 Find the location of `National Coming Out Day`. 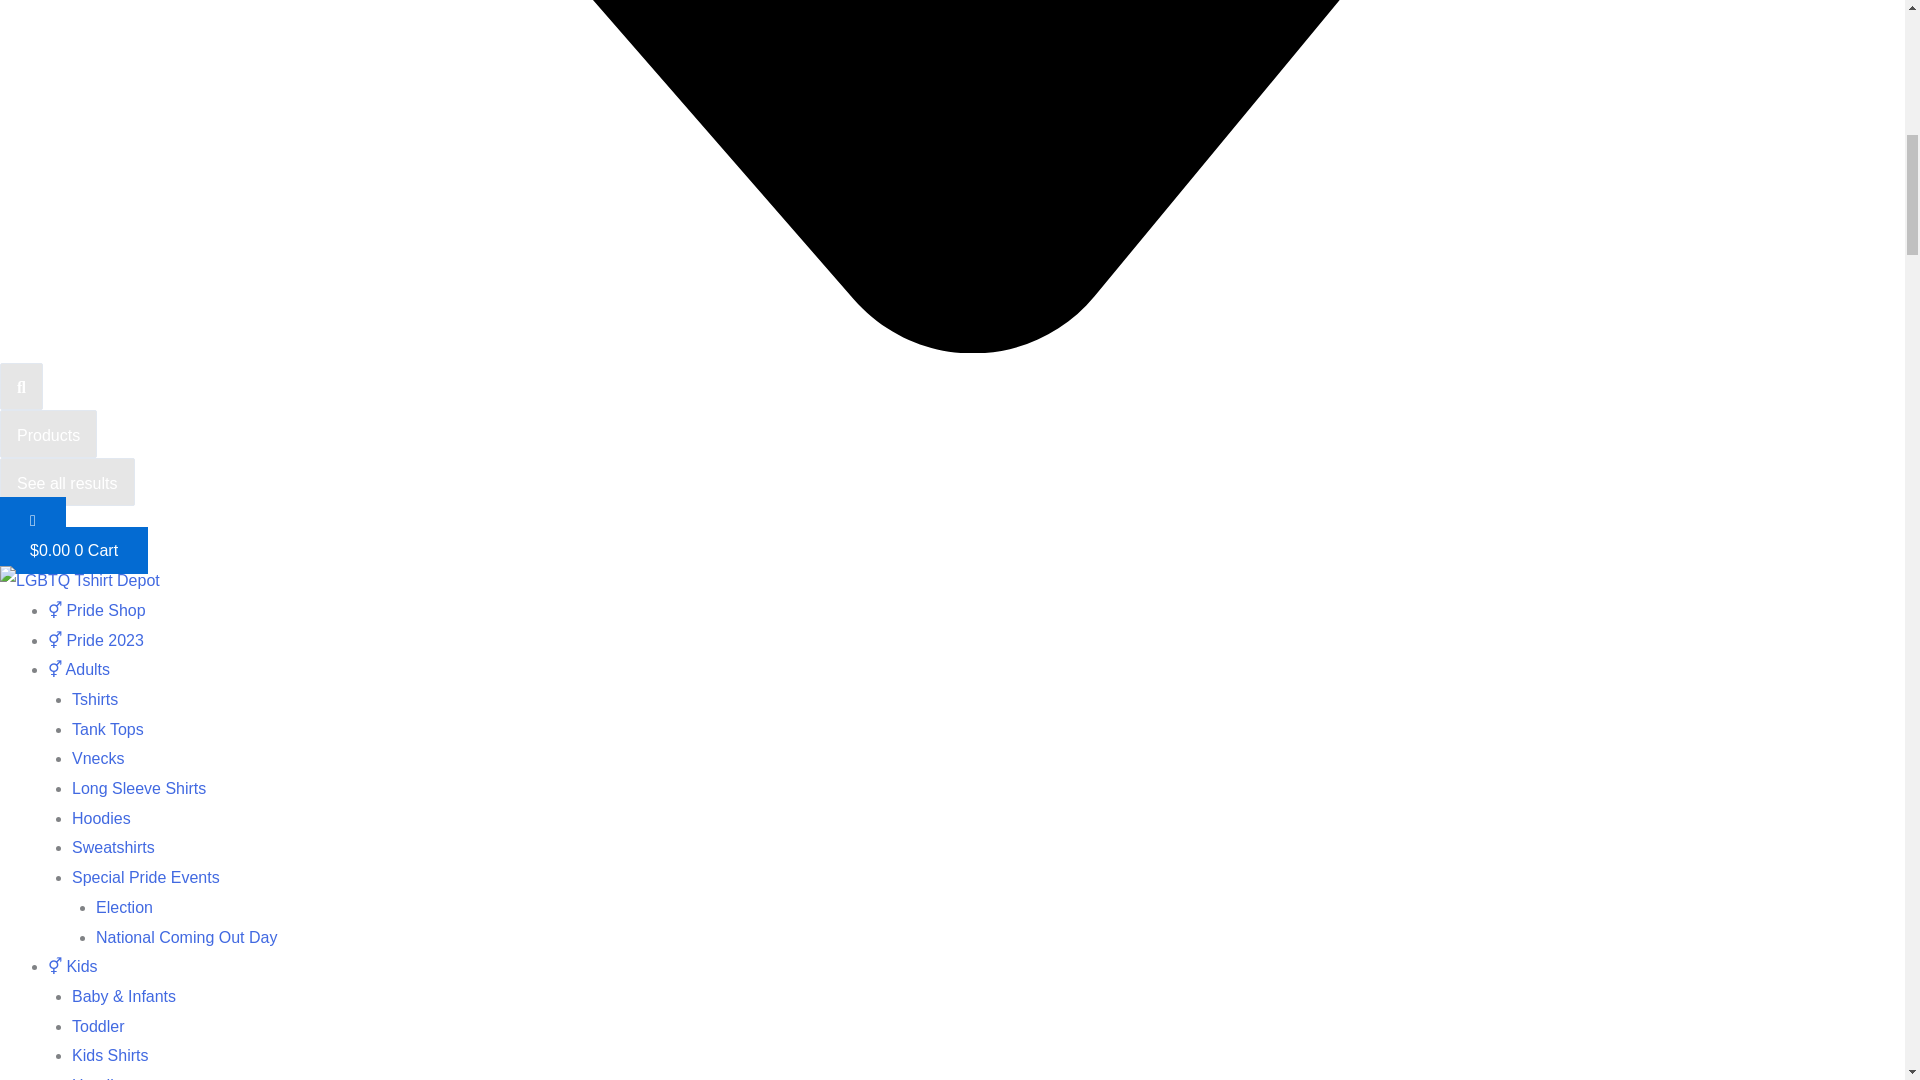

National Coming Out Day is located at coordinates (186, 937).